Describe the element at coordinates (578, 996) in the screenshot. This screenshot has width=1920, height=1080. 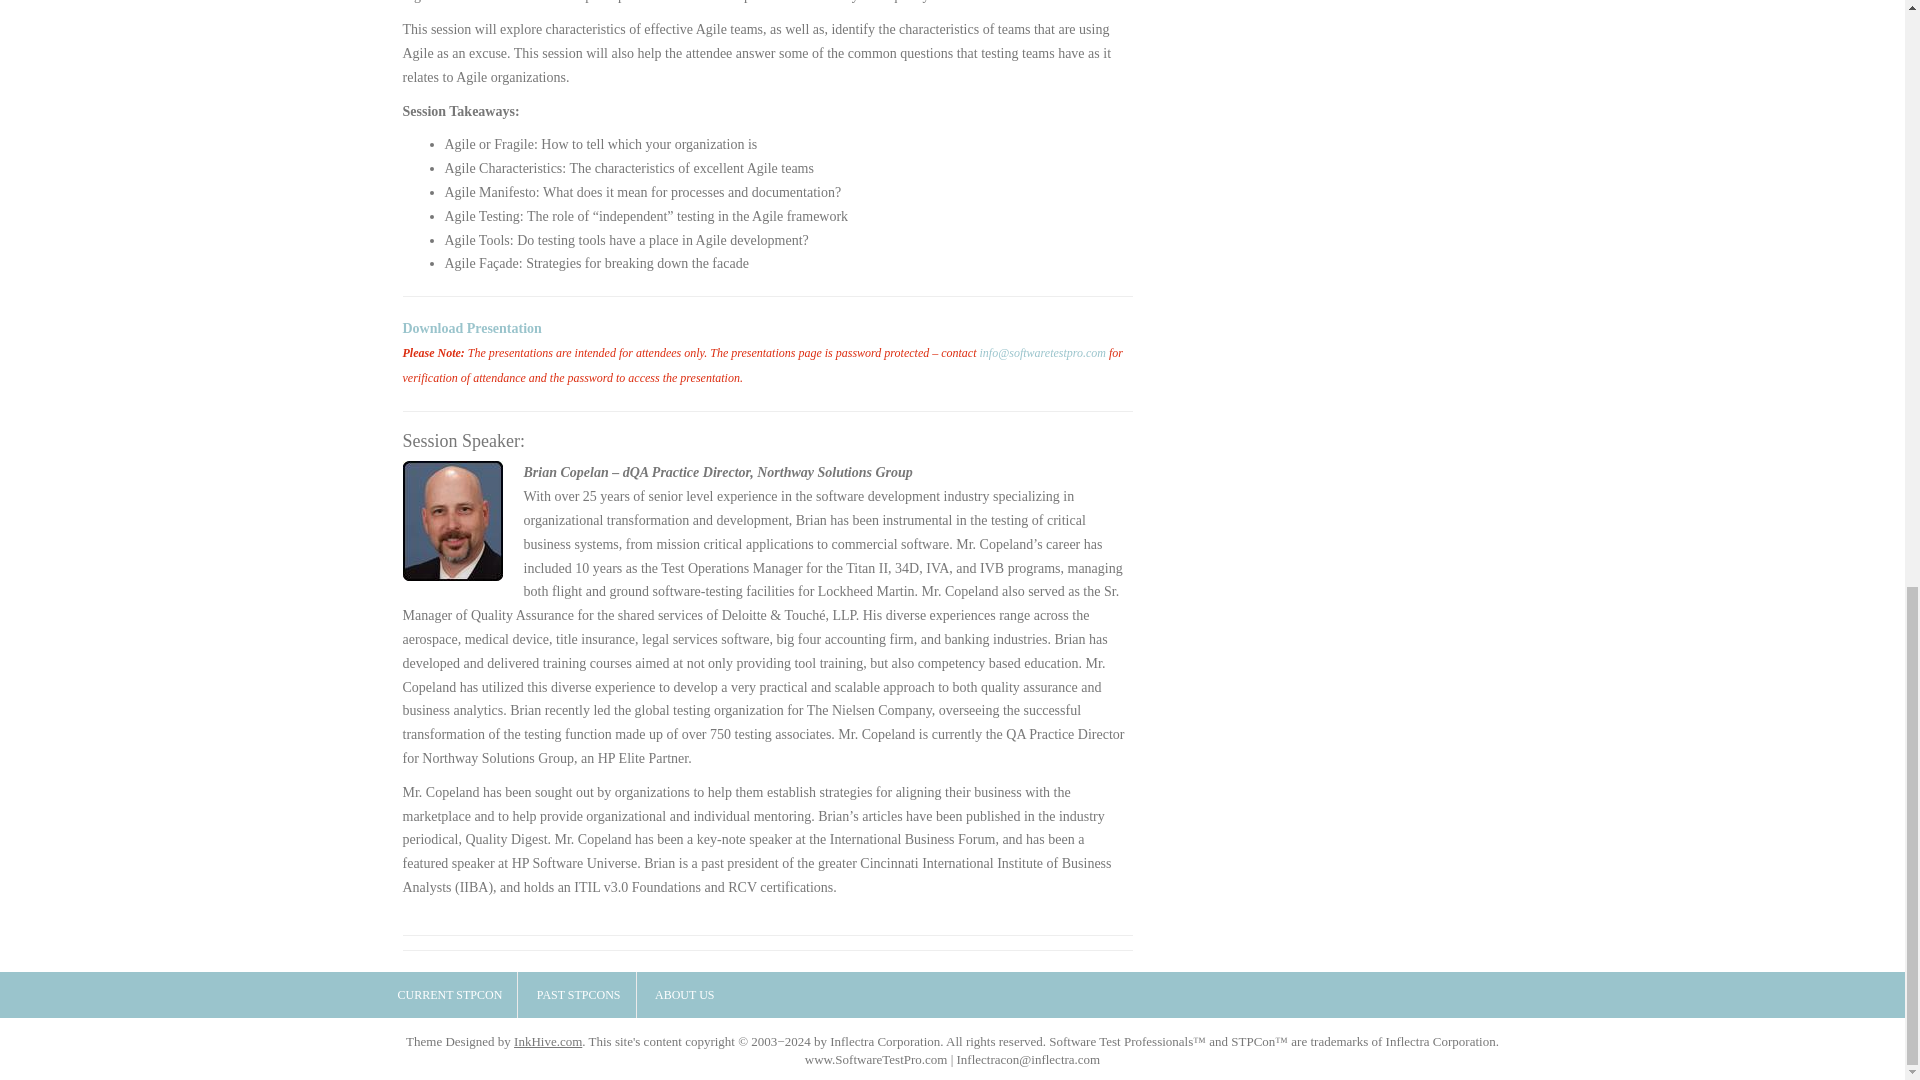
I see `PAST STPCONS` at that location.